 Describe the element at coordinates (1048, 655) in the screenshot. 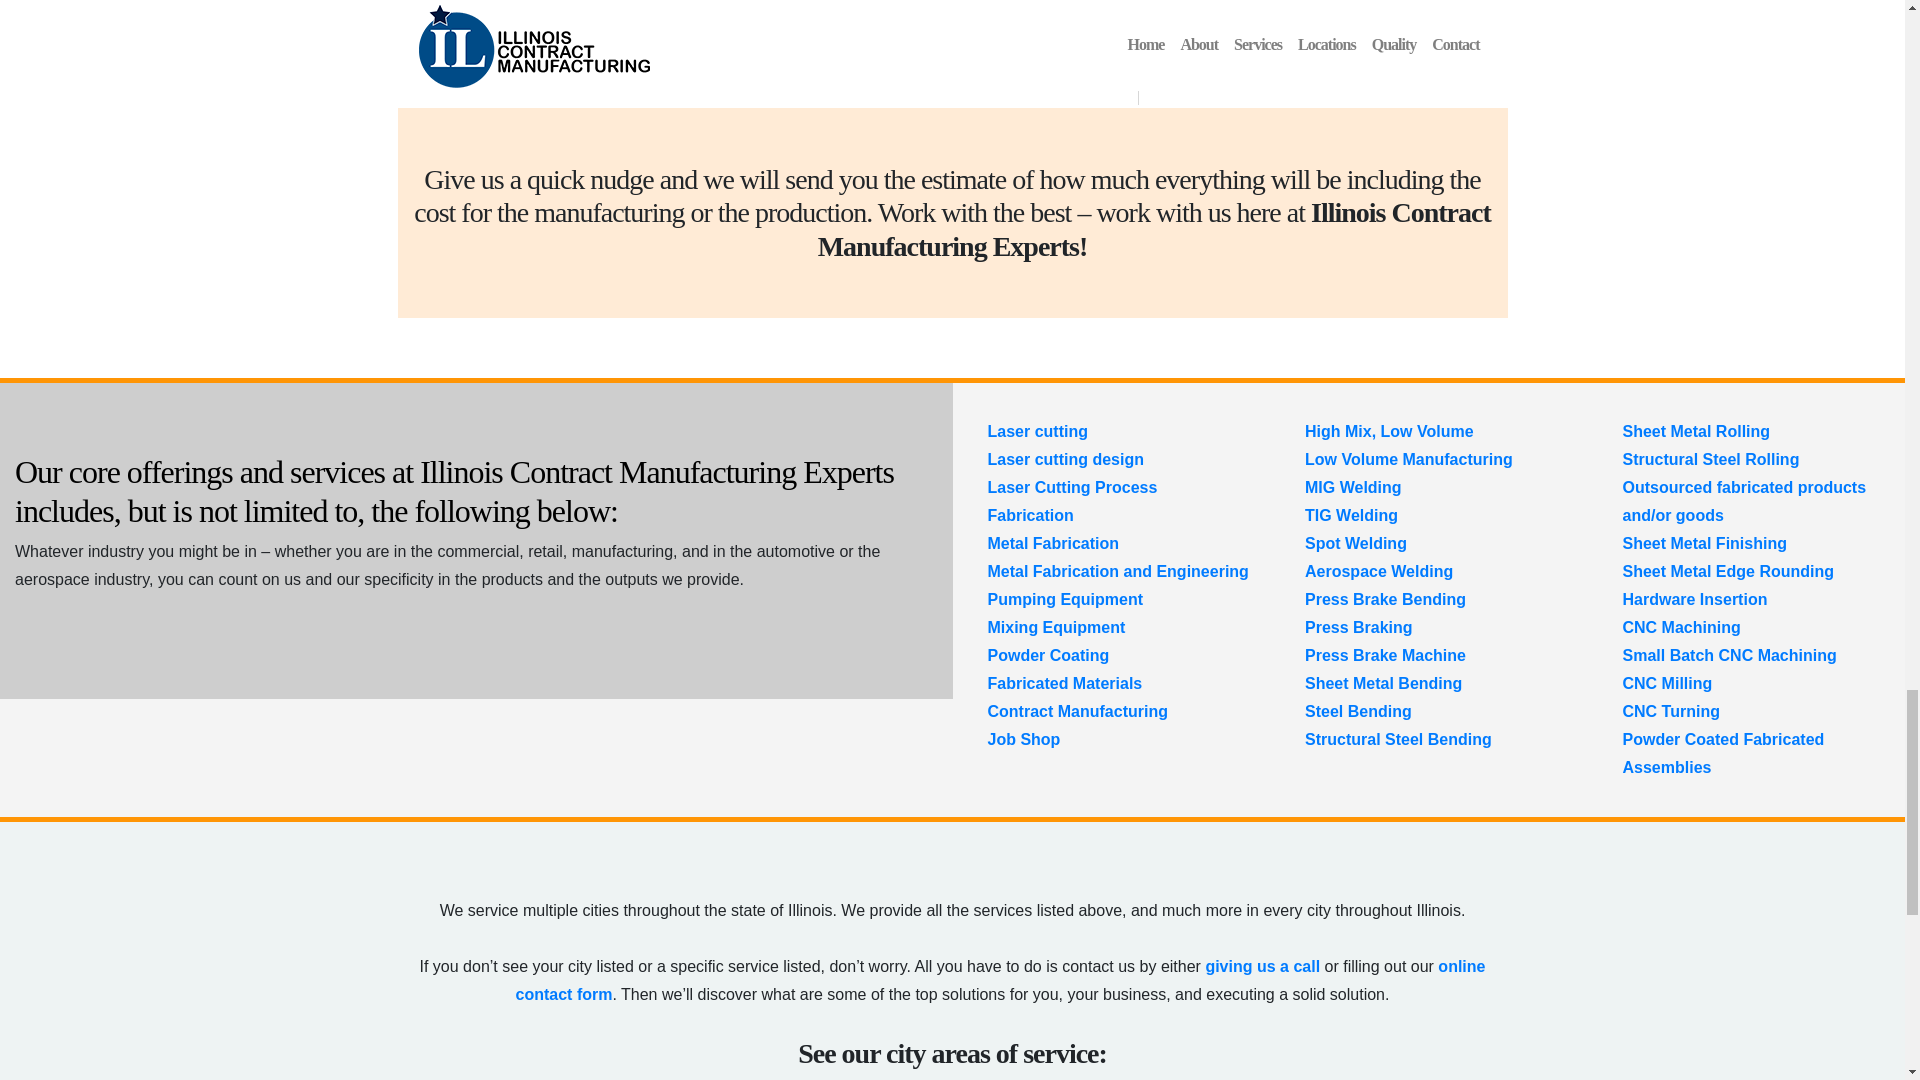

I see `Powder Coating` at that location.